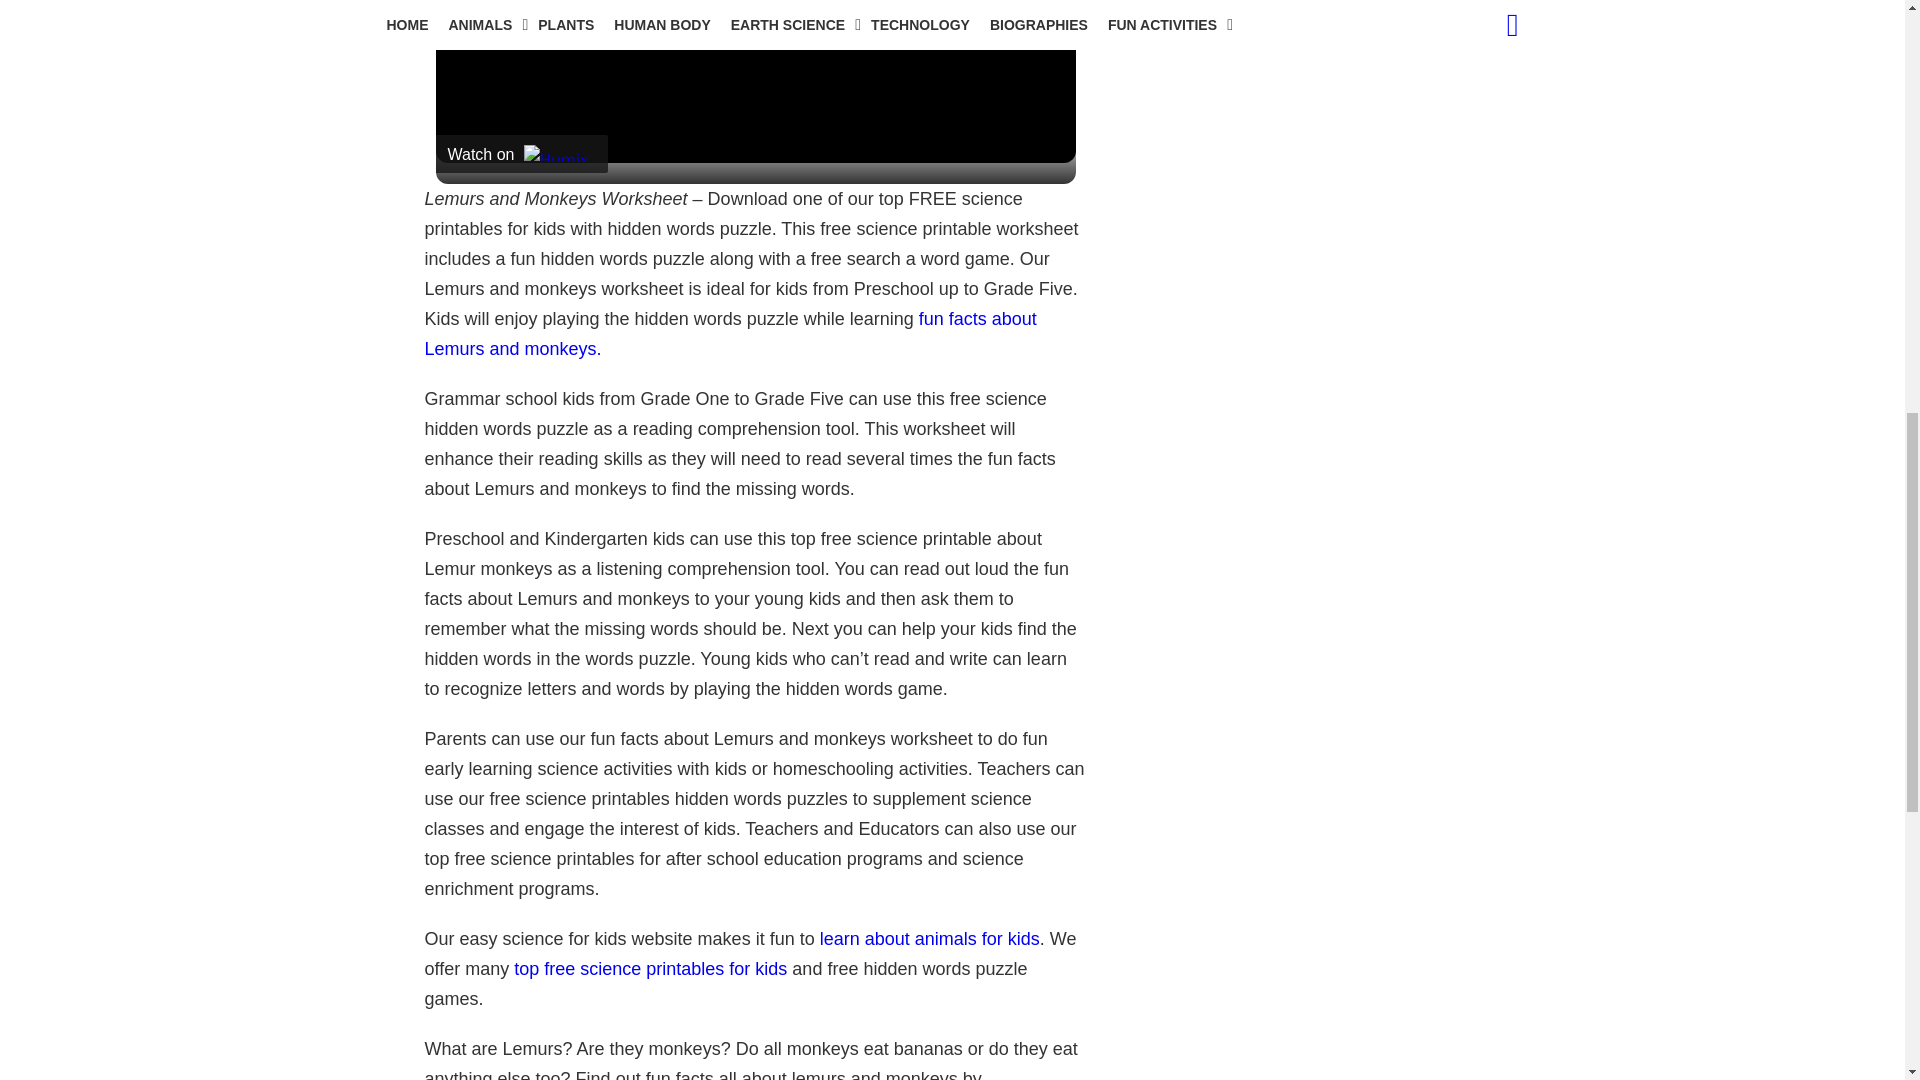 This screenshot has height=1080, width=1920. I want to click on All About Lemurs and Monkeys, so click(730, 333).